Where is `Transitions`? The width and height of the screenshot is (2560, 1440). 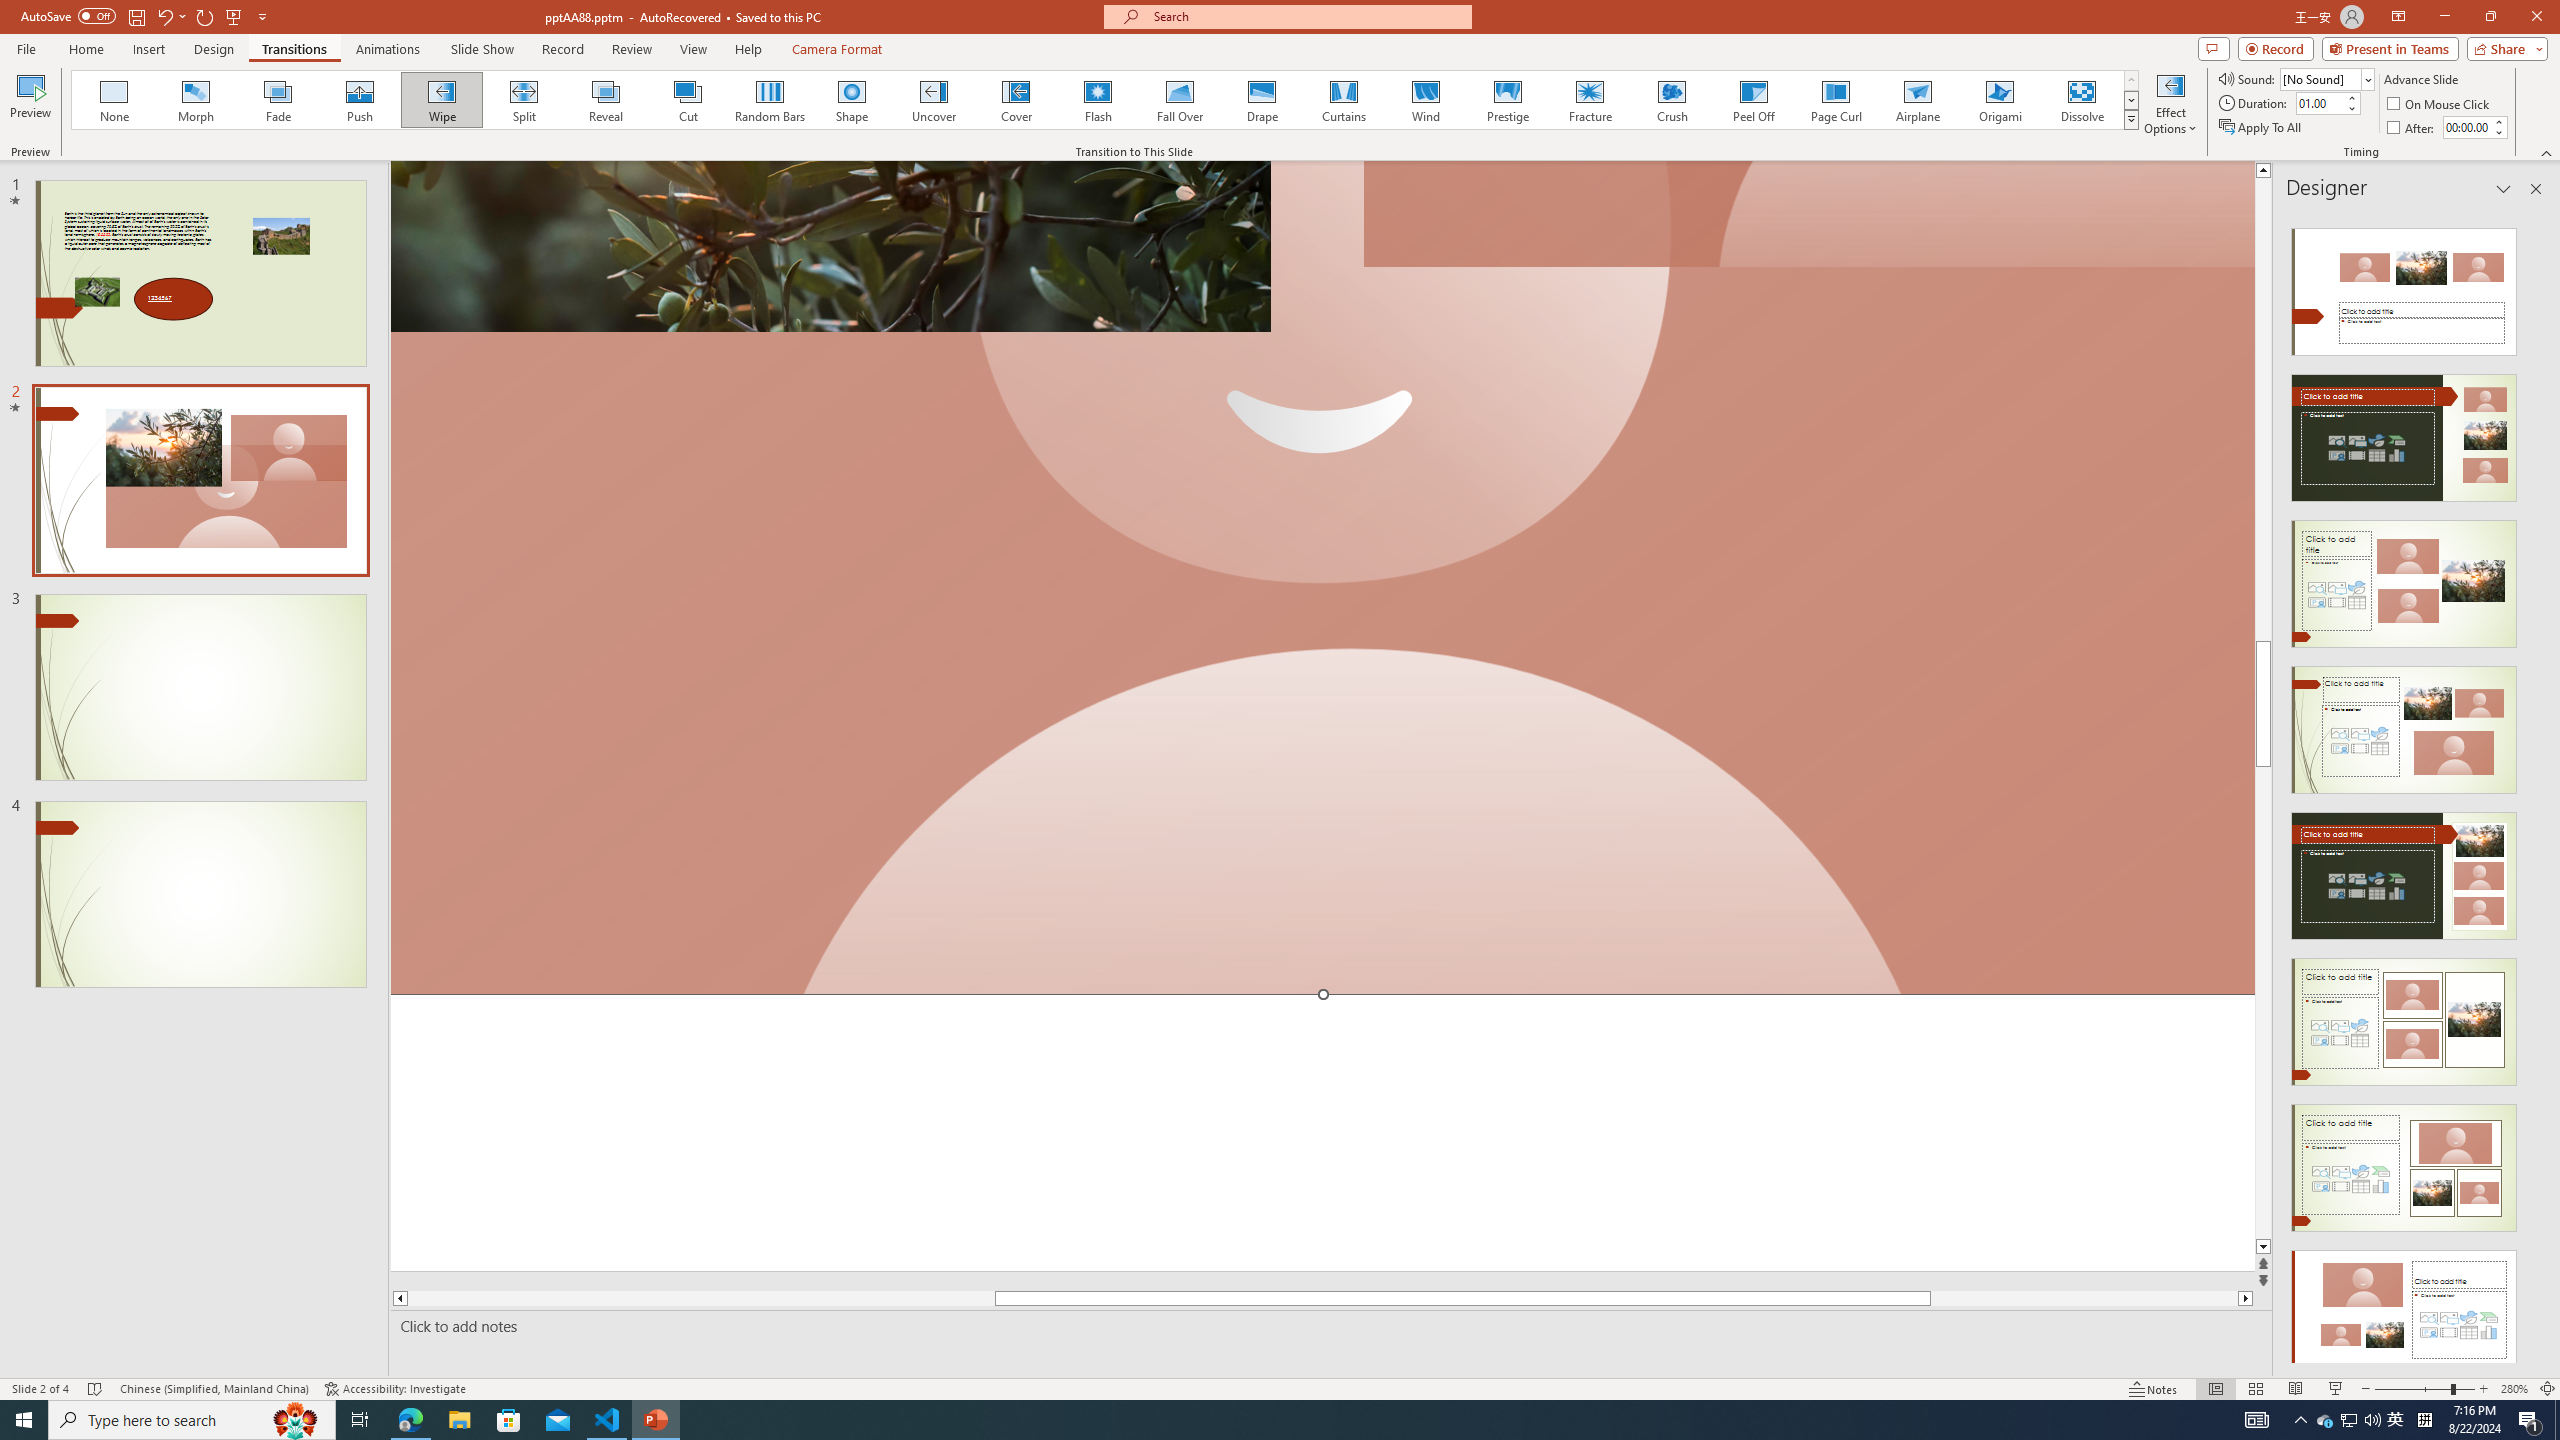
Transitions is located at coordinates (294, 49).